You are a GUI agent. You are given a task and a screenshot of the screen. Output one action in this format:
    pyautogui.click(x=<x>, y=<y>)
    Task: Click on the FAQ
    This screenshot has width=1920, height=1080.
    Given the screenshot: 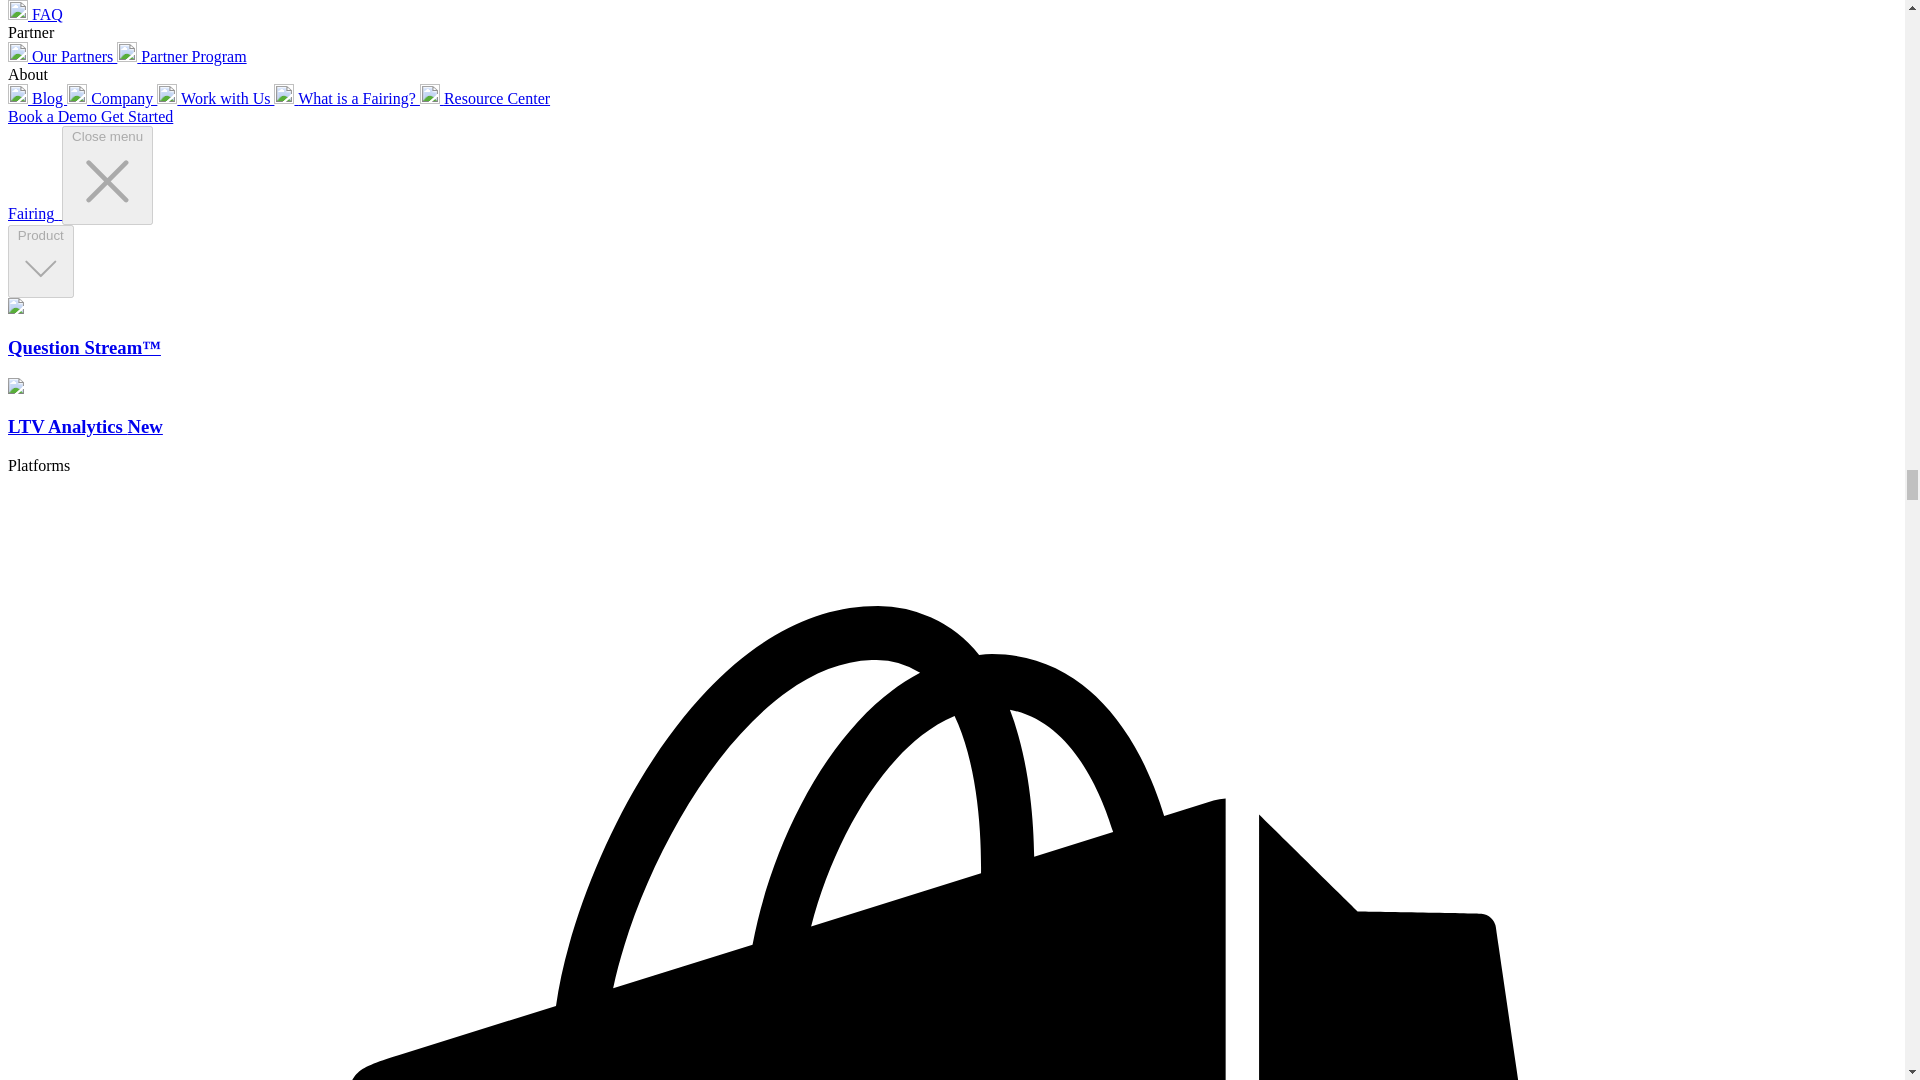 What is the action you would take?
    pyautogui.click(x=35, y=14)
    